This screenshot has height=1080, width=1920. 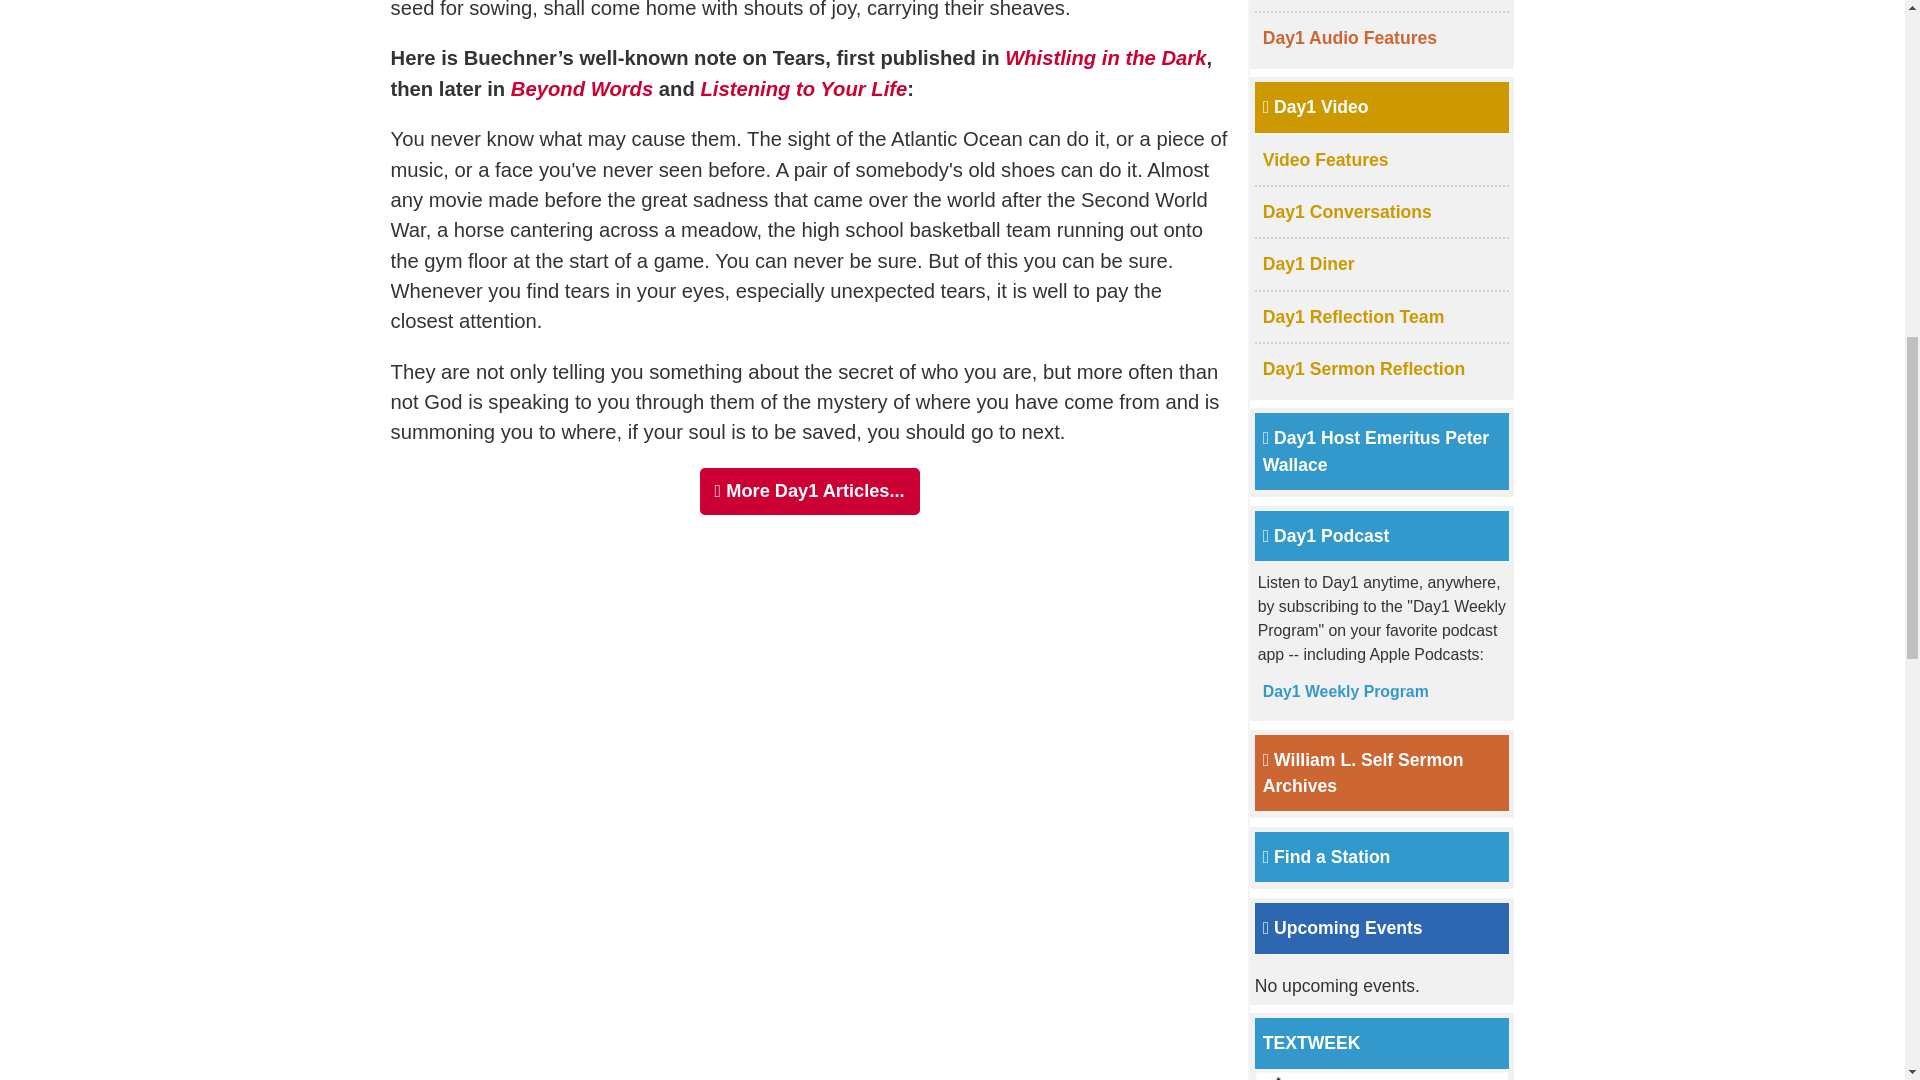 What do you see at coordinates (1316, 106) in the screenshot?
I see `Day1 Video` at bounding box center [1316, 106].